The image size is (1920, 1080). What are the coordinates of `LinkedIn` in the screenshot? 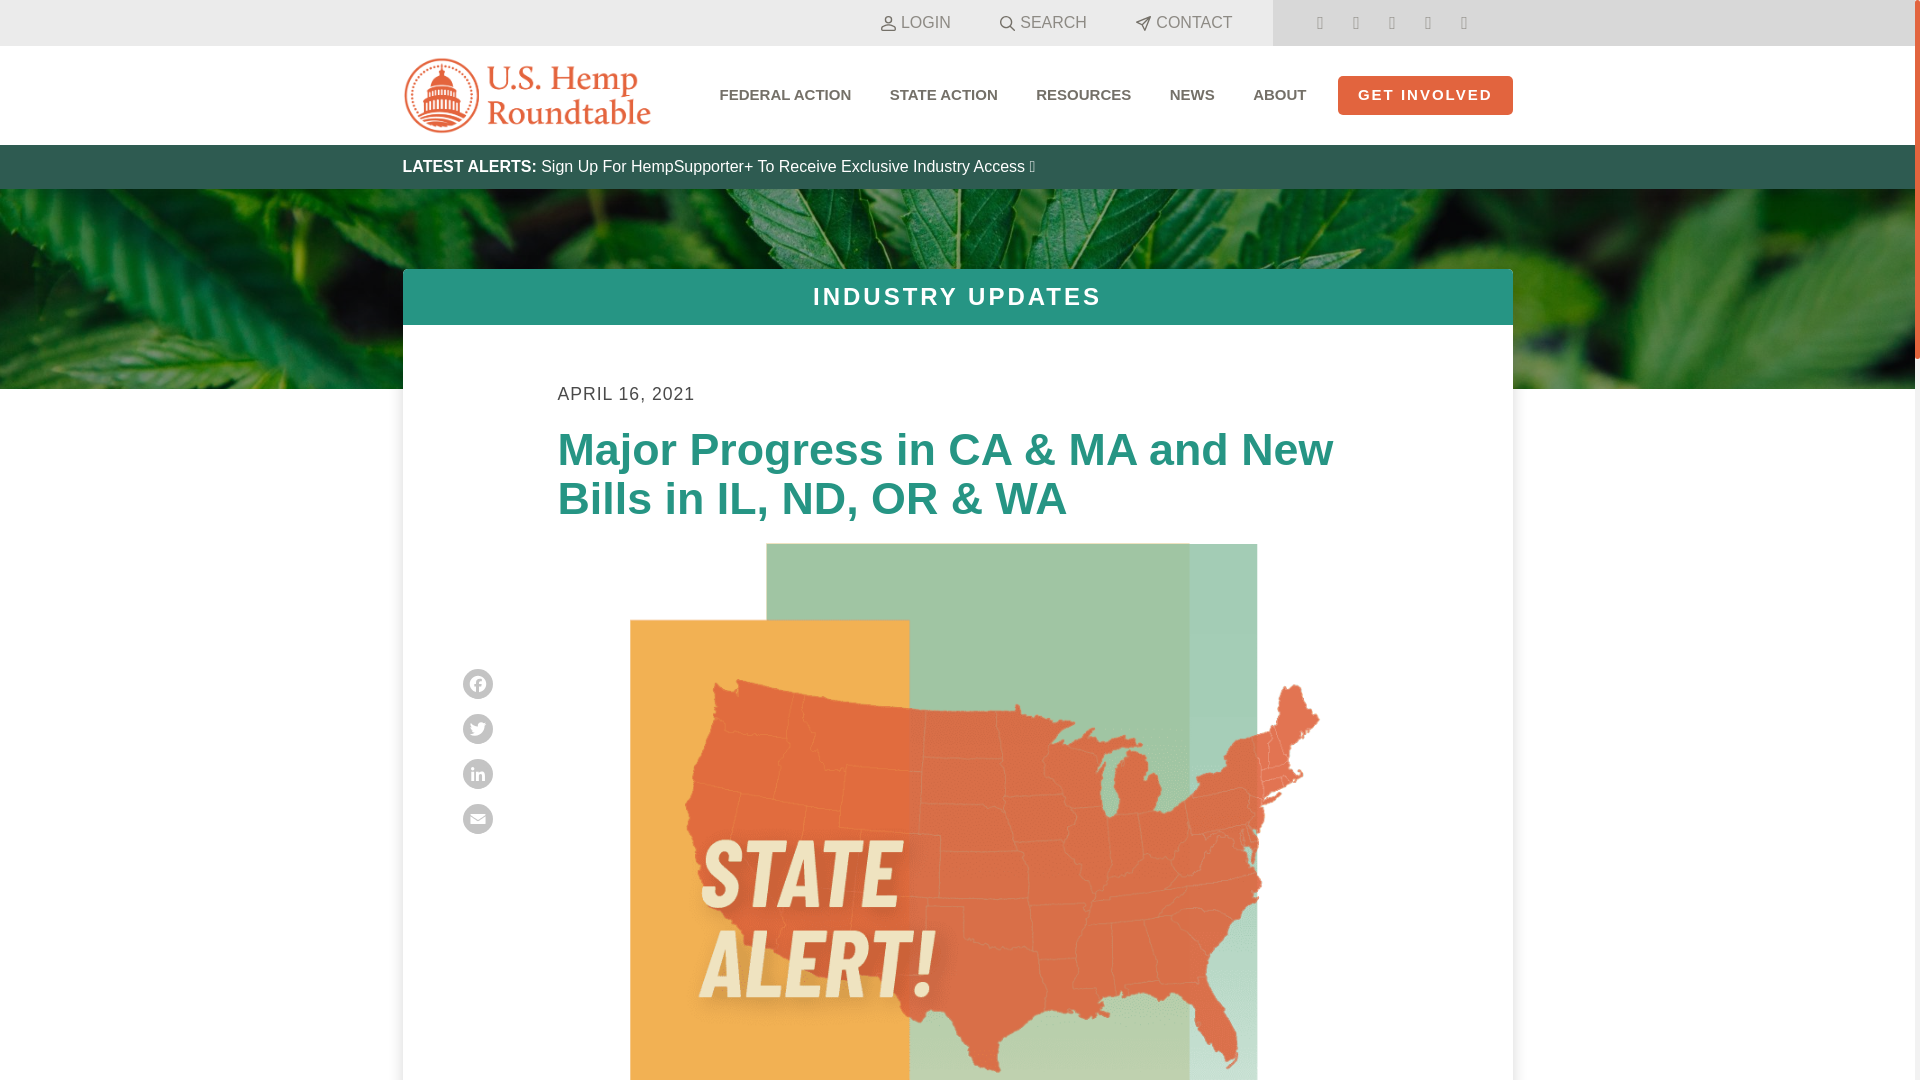 It's located at (476, 774).